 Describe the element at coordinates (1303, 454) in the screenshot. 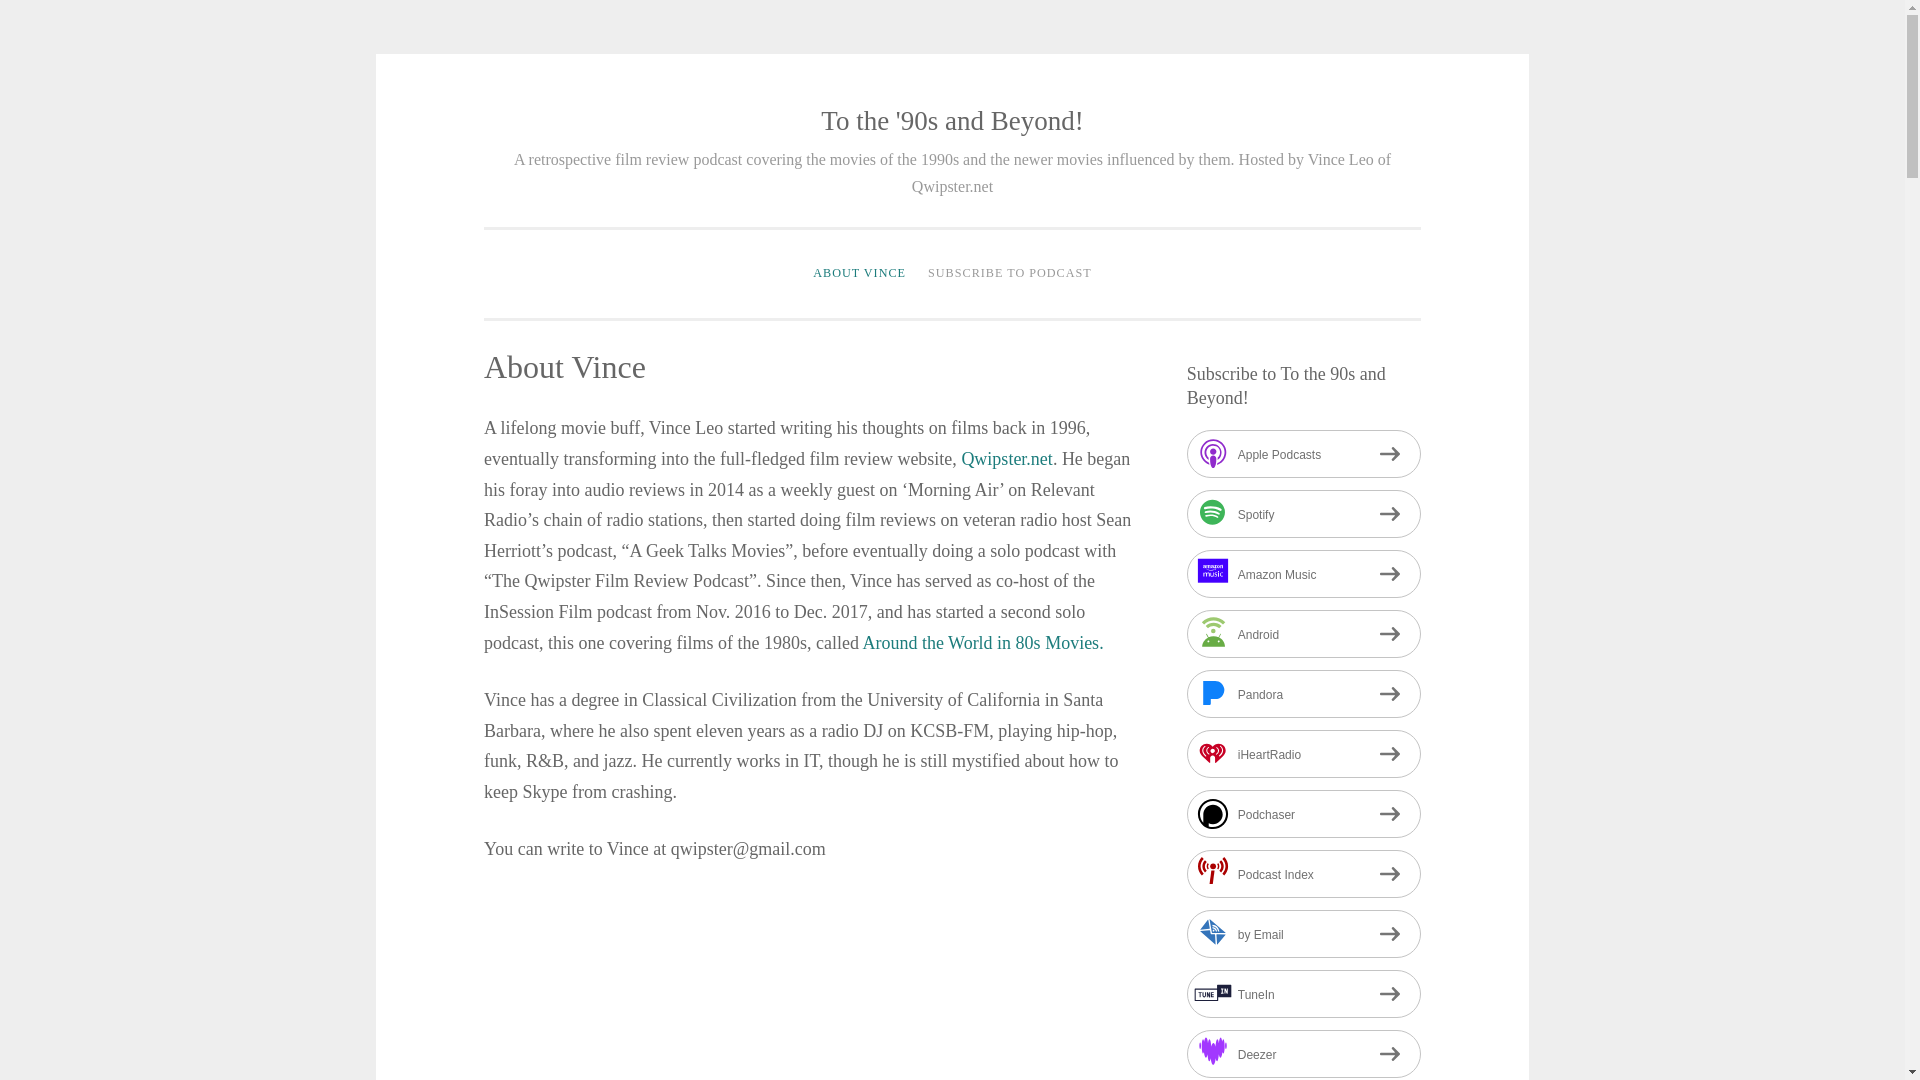

I see `Subscribe on Apple Podcasts` at that location.